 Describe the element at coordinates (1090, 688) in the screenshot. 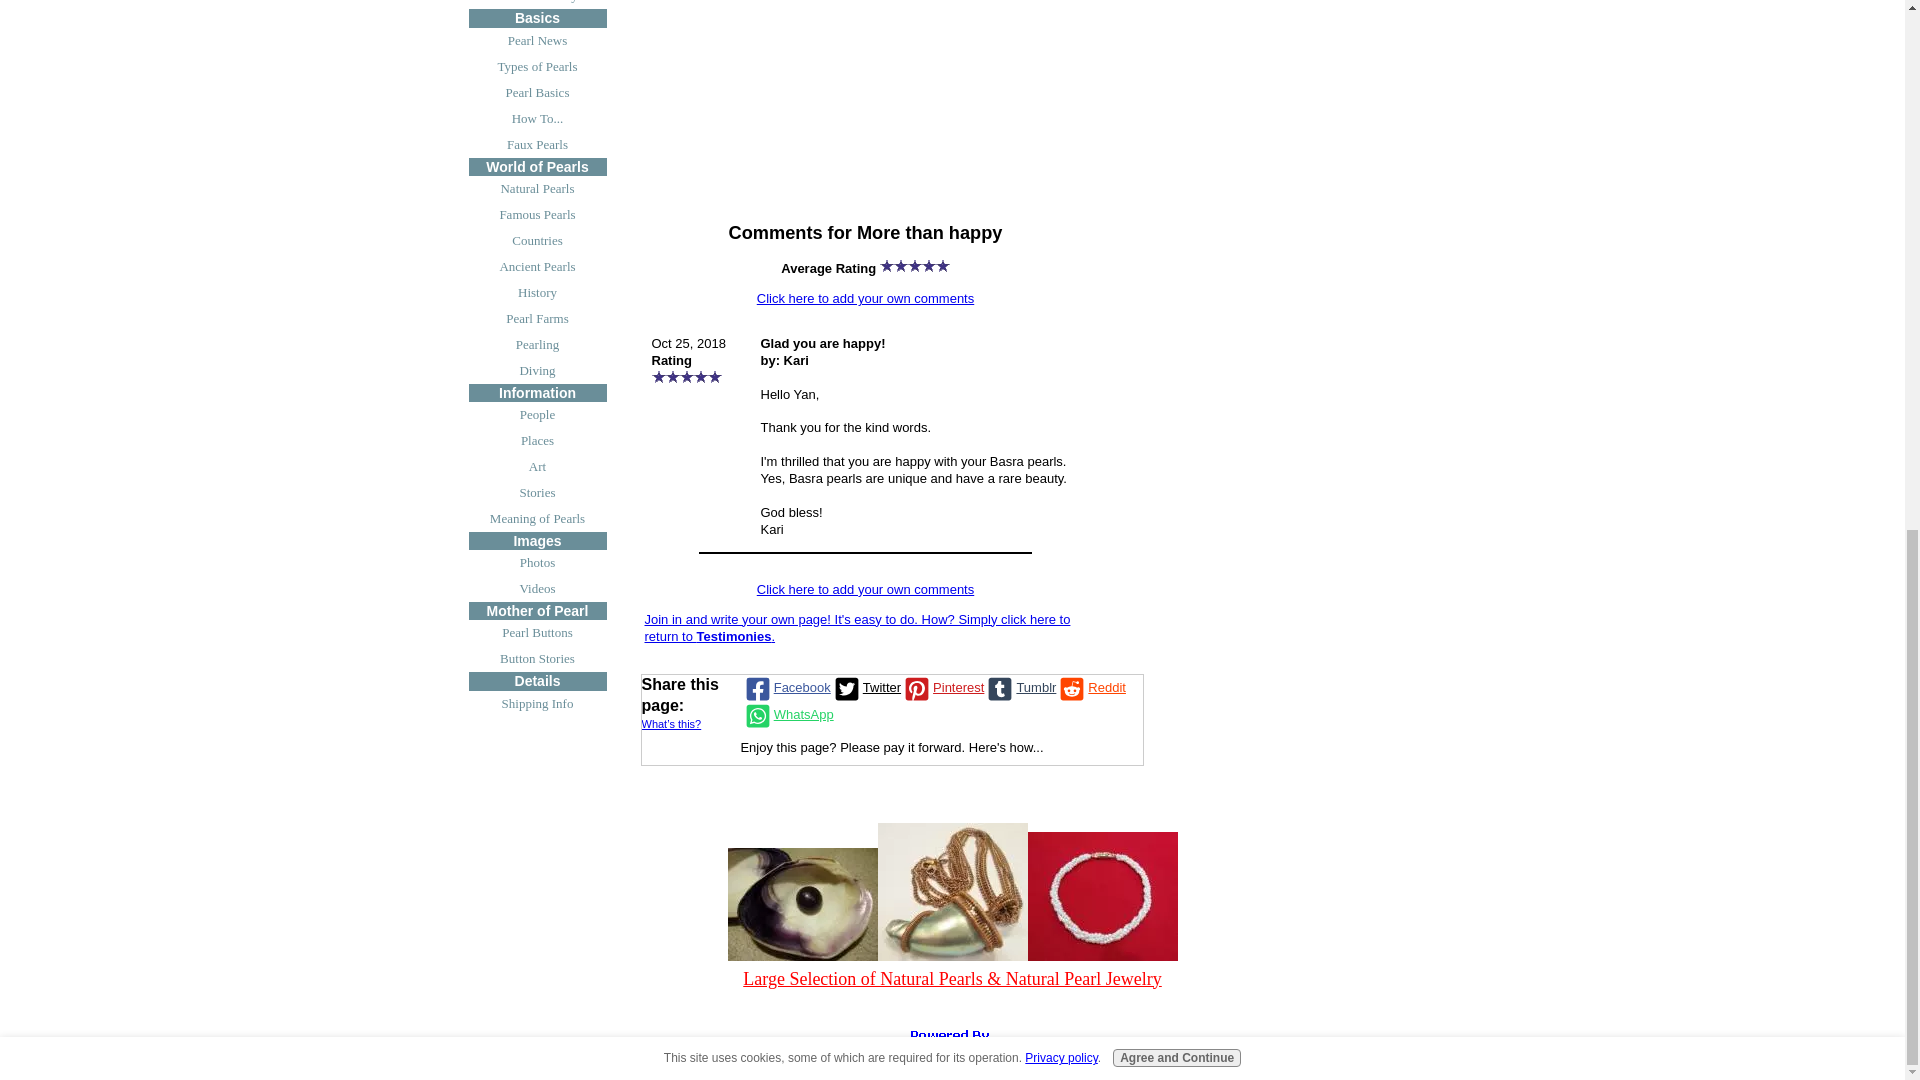

I see `Reddit` at that location.